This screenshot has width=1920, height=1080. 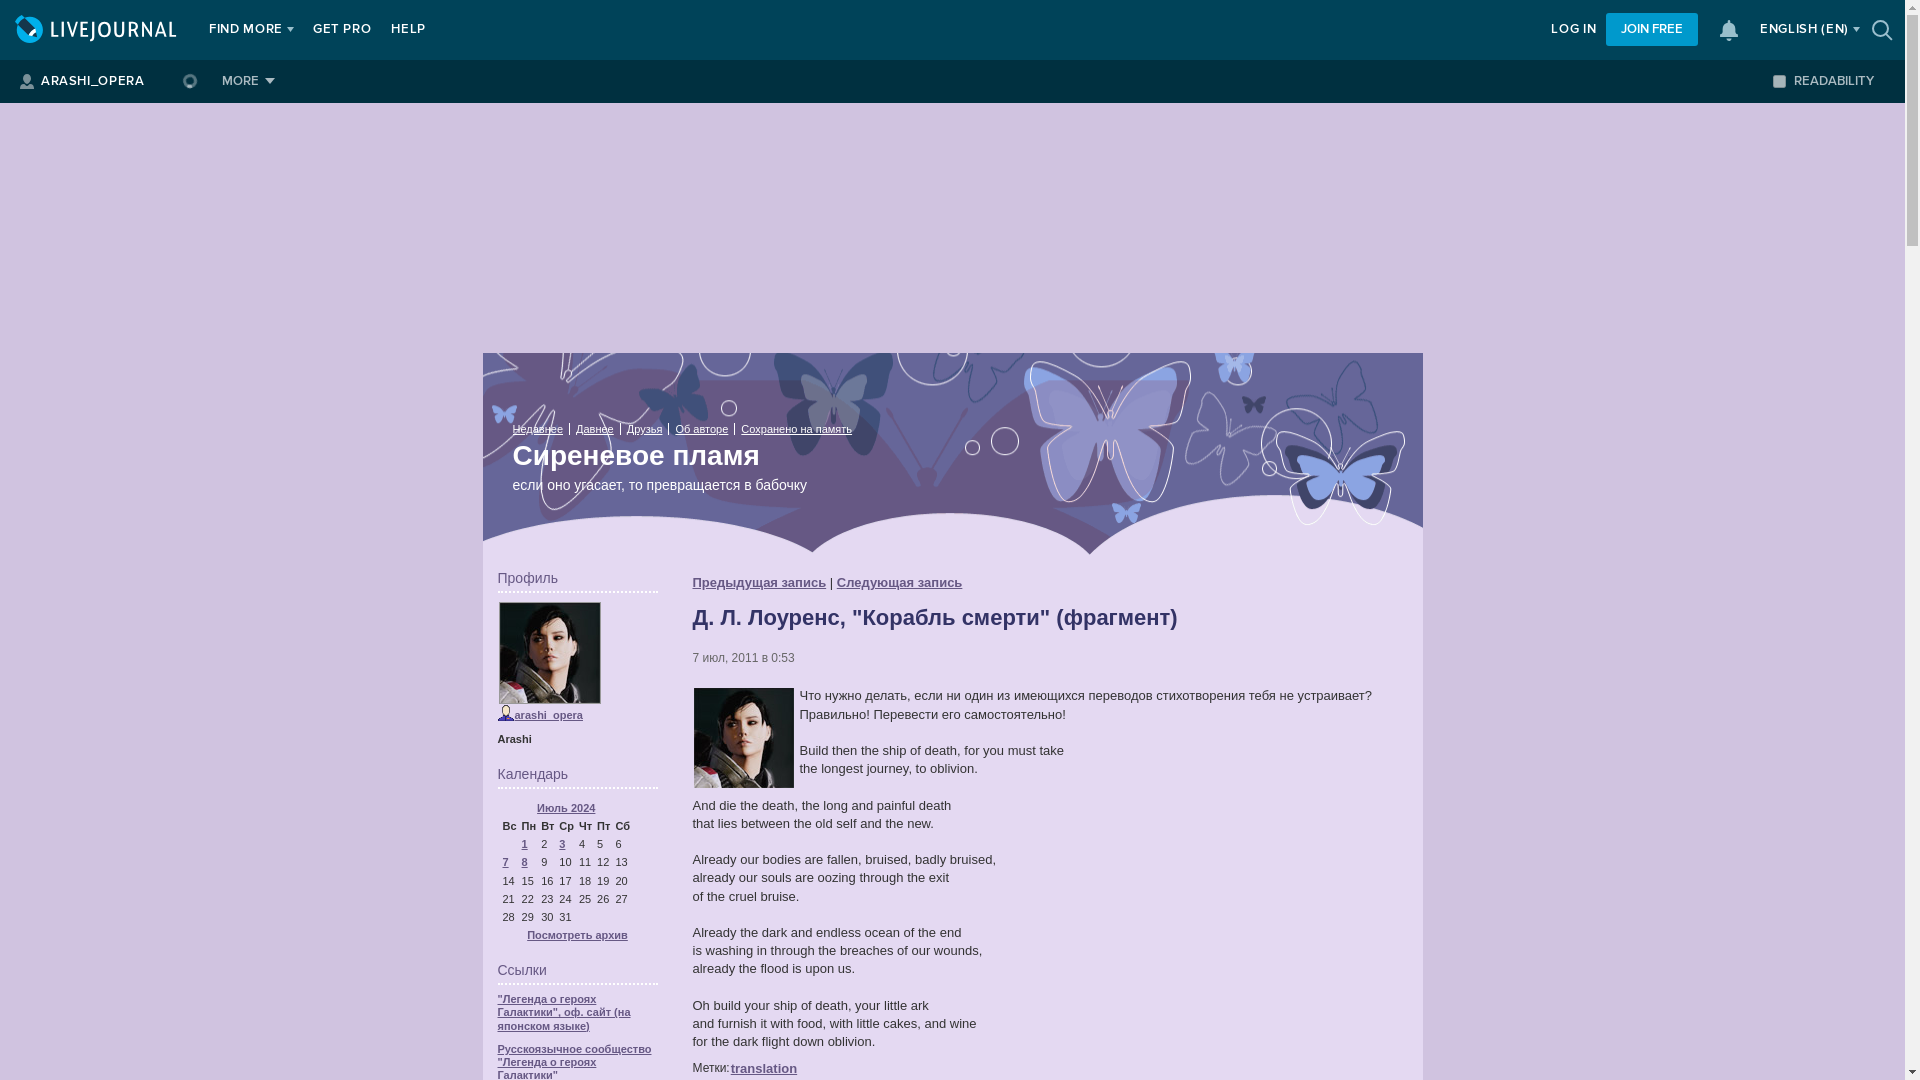 I want to click on on, so click(x=1778, y=80).